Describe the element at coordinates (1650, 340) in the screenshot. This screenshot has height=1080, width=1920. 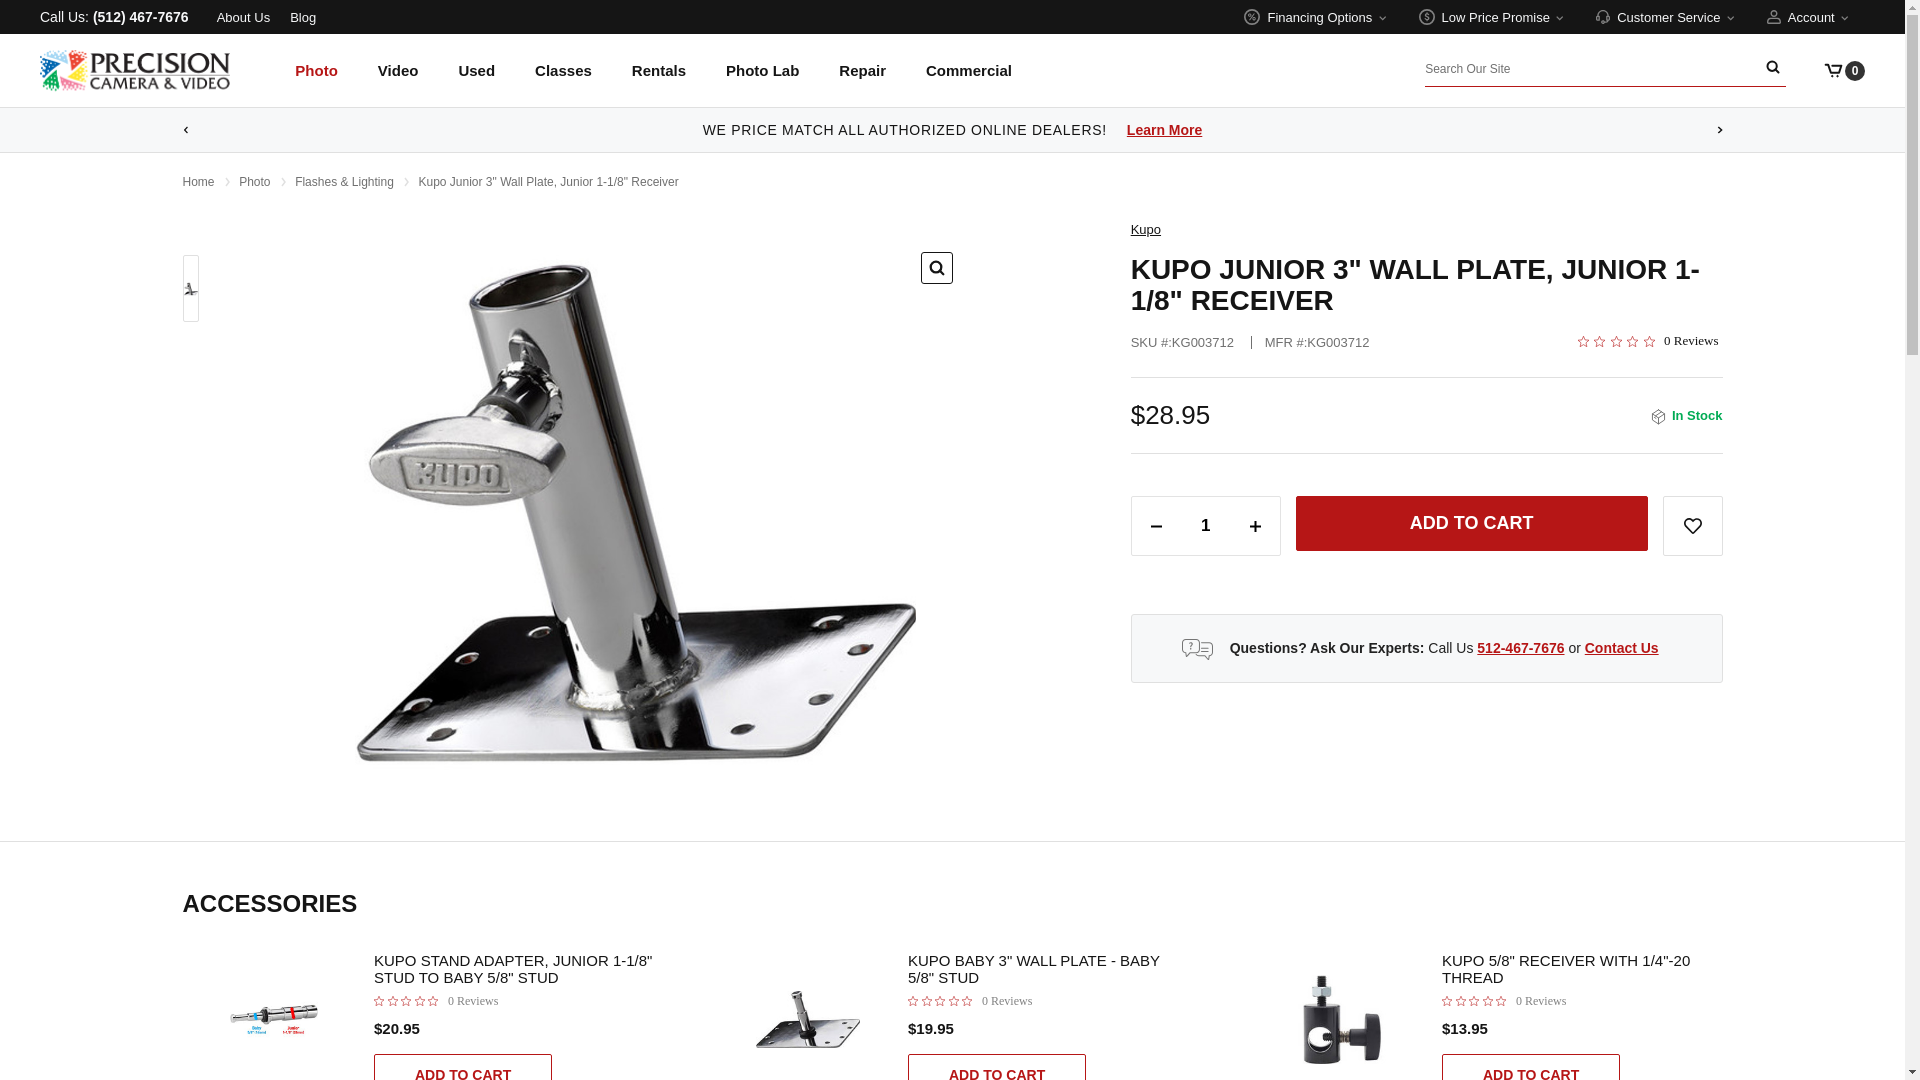
I see `0 Reviews` at that location.